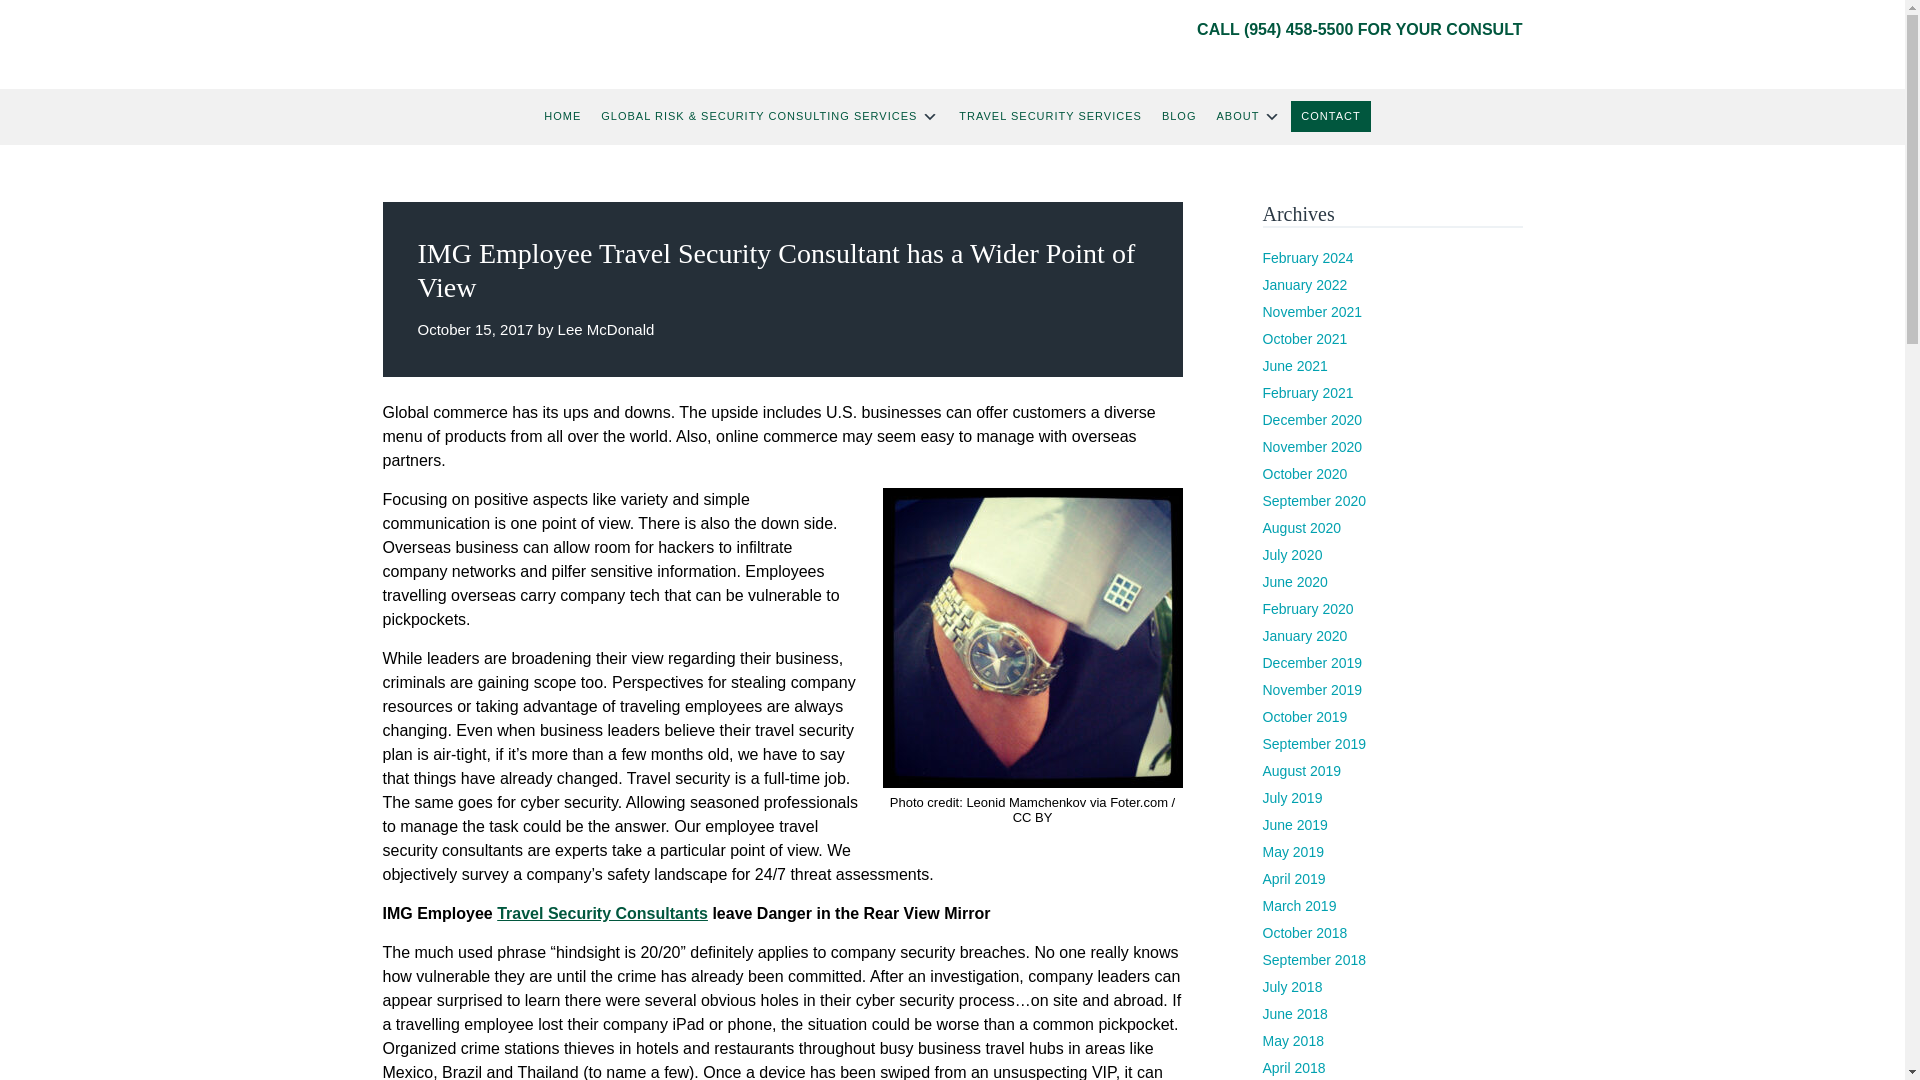  I want to click on Call 954-458-5500, so click(1298, 28).